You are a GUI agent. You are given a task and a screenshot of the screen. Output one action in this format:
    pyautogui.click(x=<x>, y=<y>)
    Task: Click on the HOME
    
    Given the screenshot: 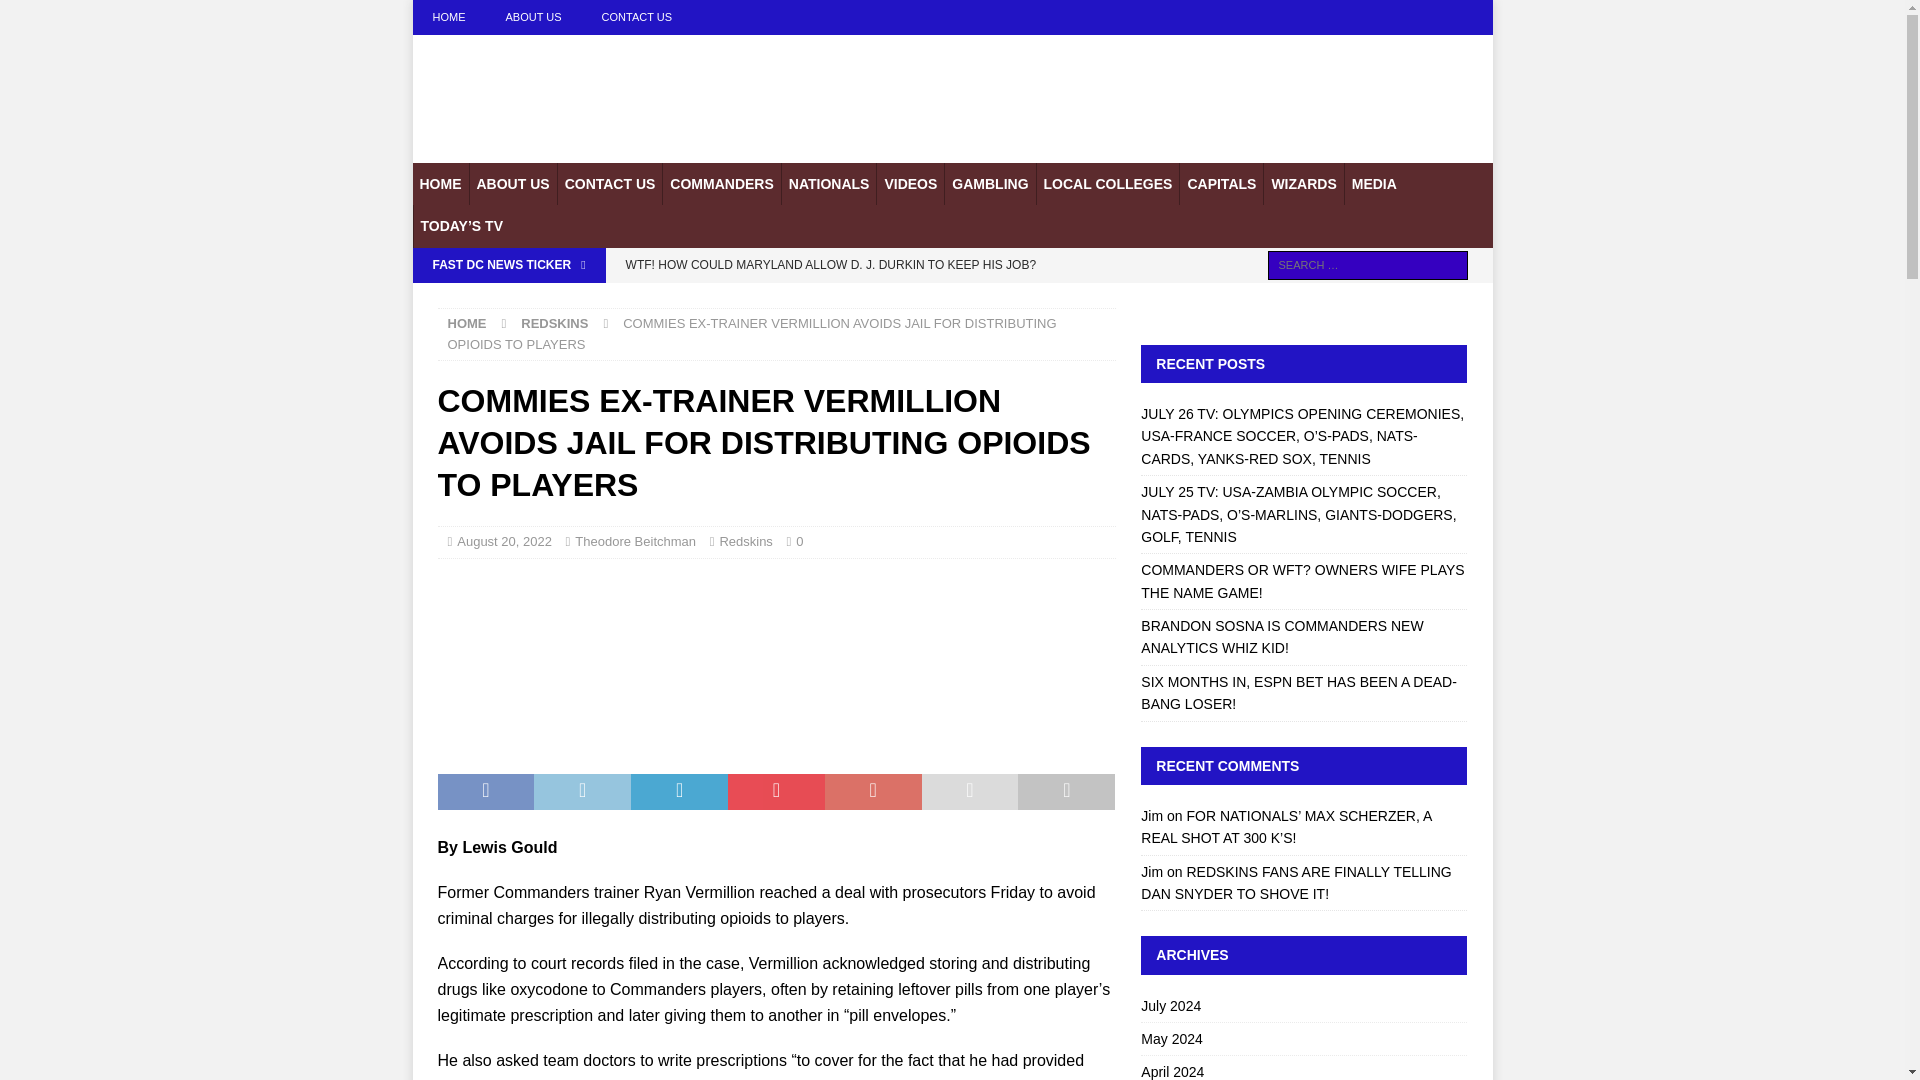 What is the action you would take?
    pyautogui.click(x=467, y=323)
    